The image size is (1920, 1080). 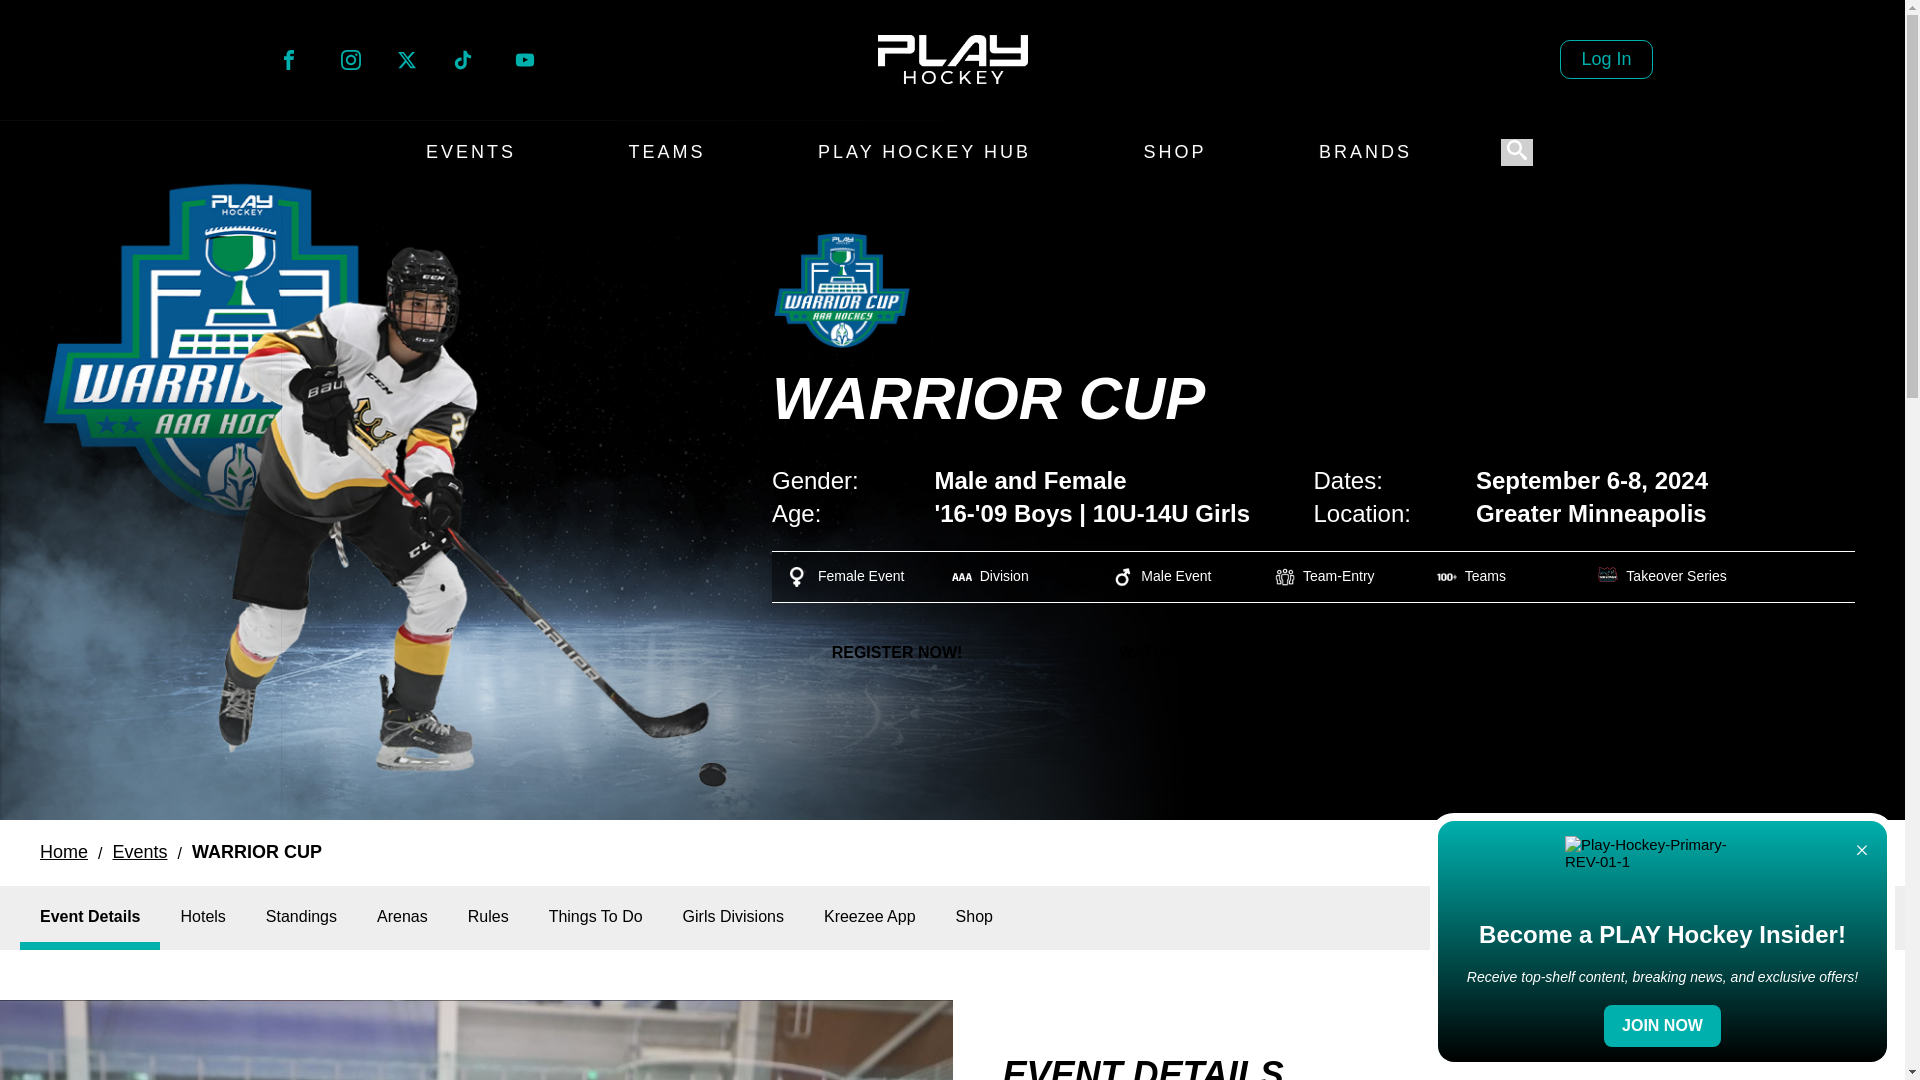 What do you see at coordinates (733, 917) in the screenshot?
I see `Girls Divisions` at bounding box center [733, 917].